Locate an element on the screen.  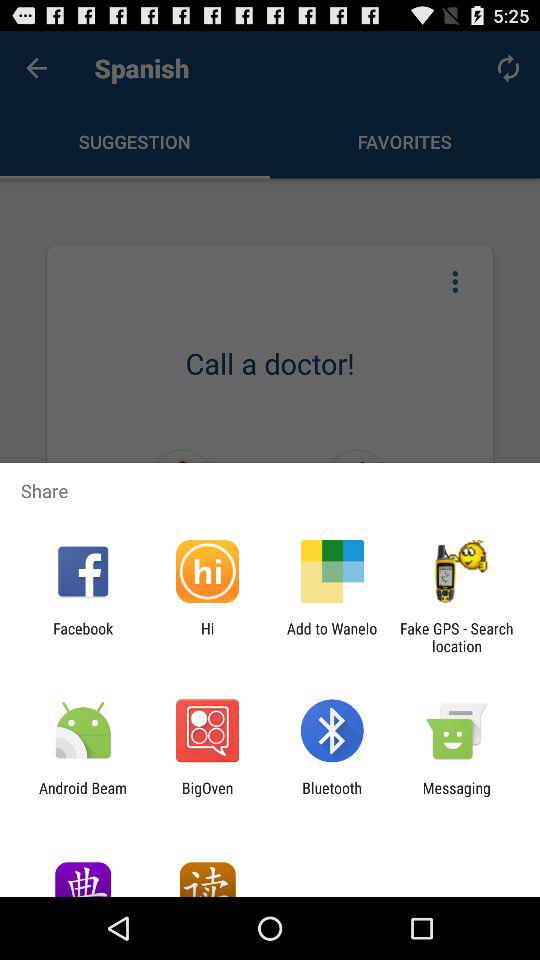
turn off messaging app is located at coordinates (456, 796).